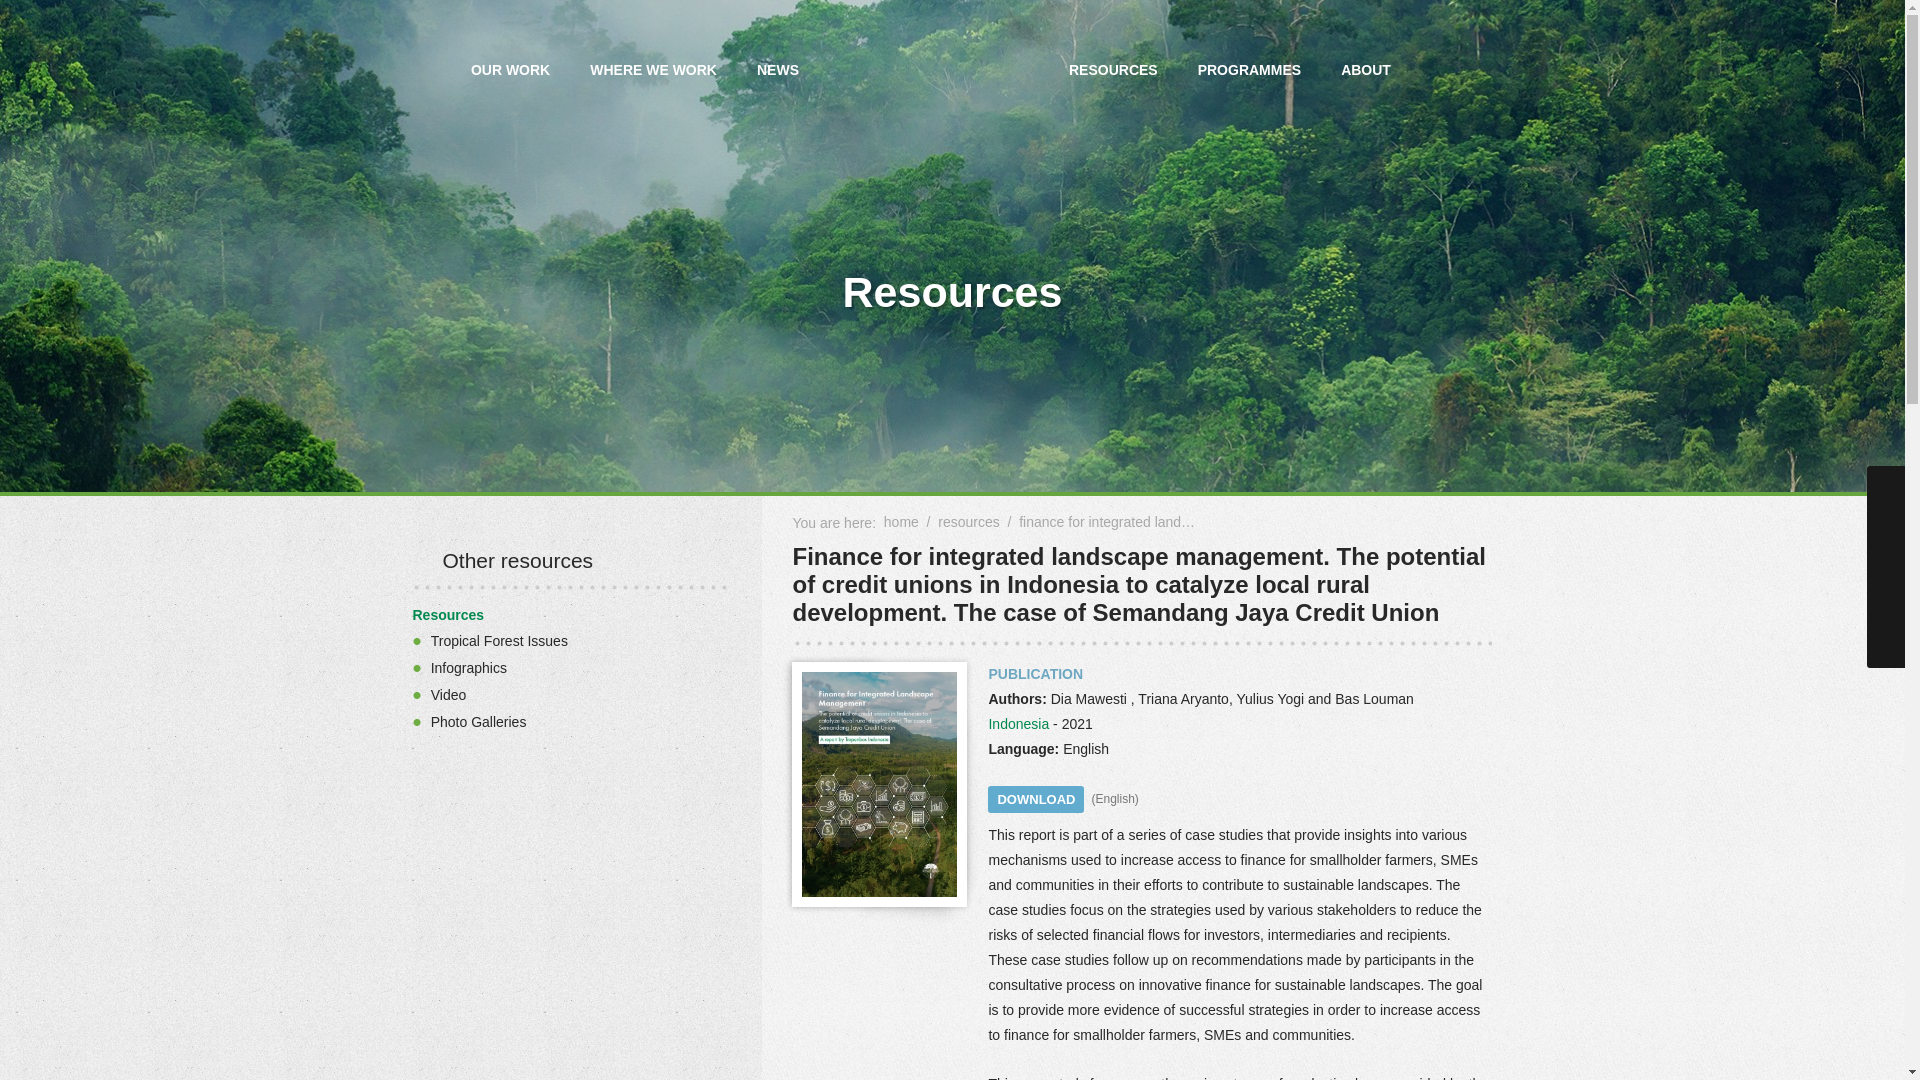 The height and width of the screenshot is (1080, 1920). What do you see at coordinates (448, 614) in the screenshot?
I see `Resources` at bounding box center [448, 614].